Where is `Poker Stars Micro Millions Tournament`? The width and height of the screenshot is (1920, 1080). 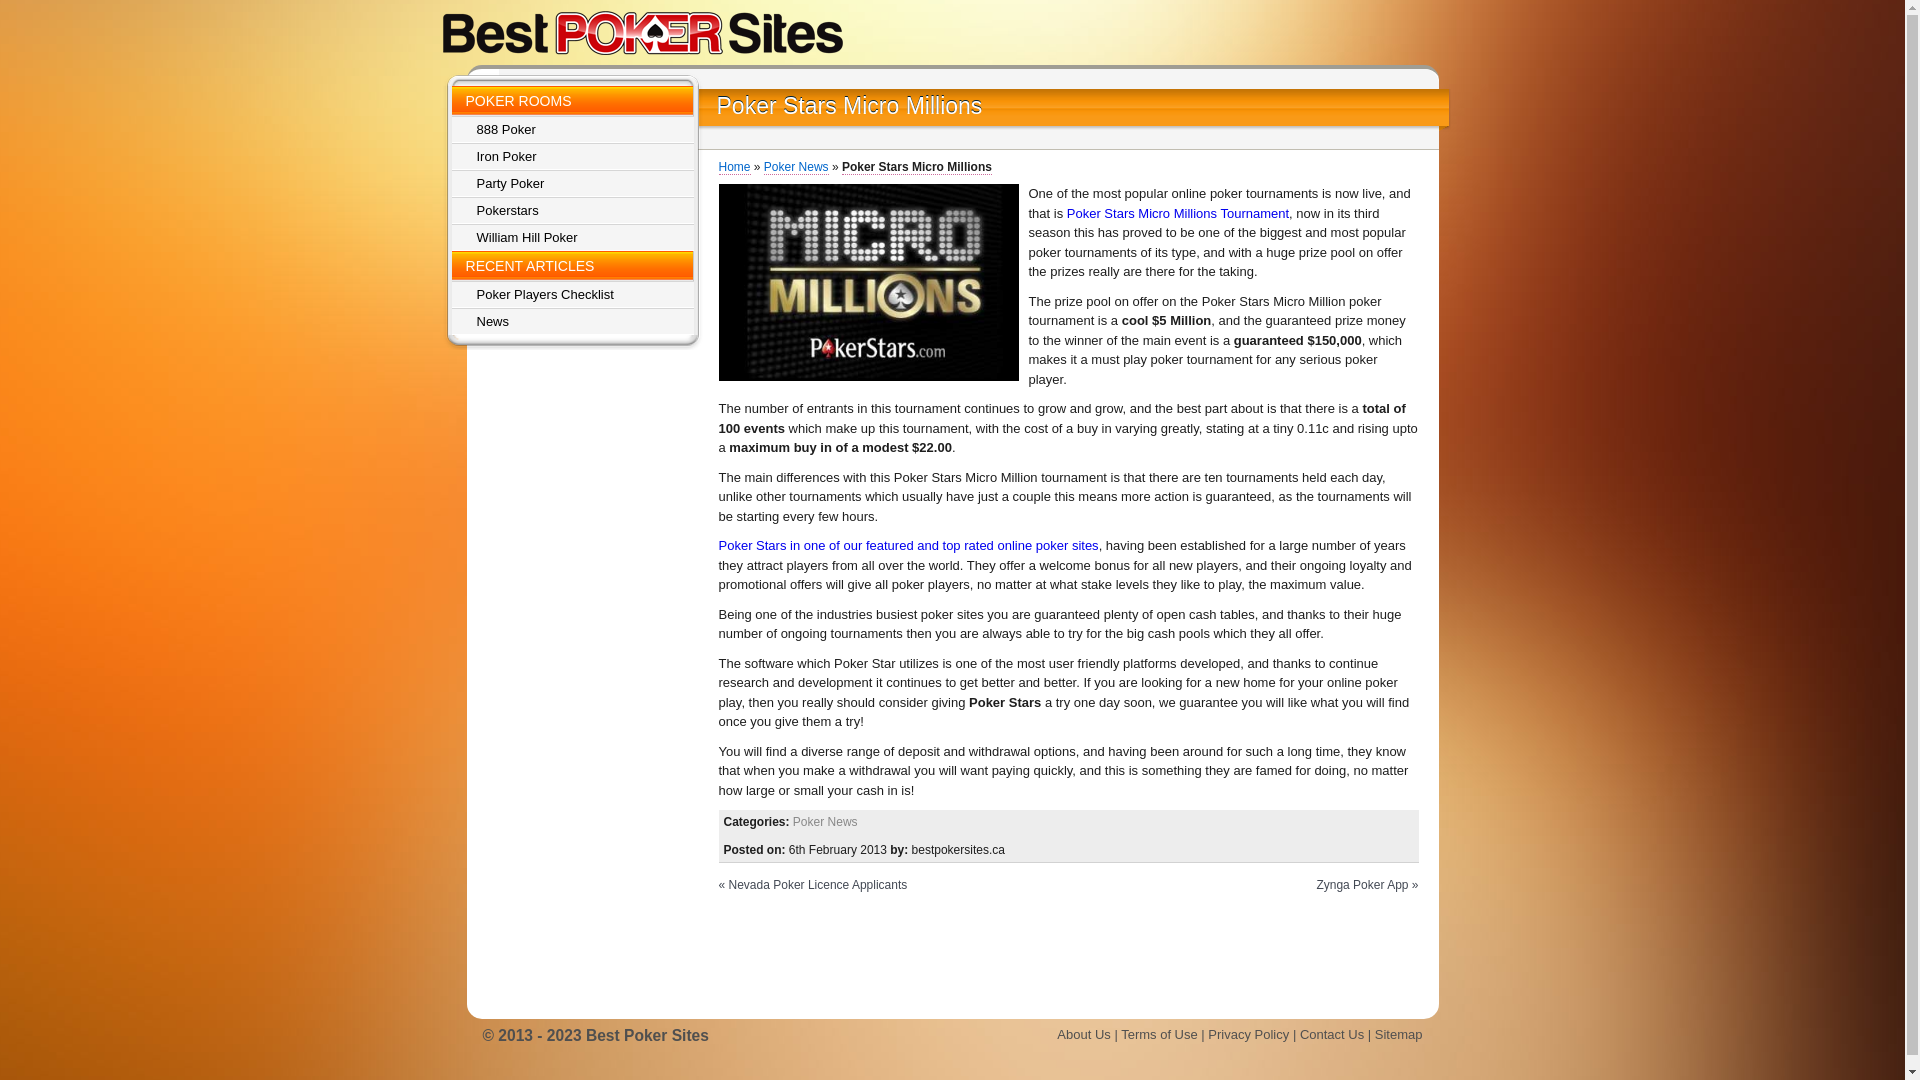
Poker Stars Micro Millions Tournament is located at coordinates (1178, 214).